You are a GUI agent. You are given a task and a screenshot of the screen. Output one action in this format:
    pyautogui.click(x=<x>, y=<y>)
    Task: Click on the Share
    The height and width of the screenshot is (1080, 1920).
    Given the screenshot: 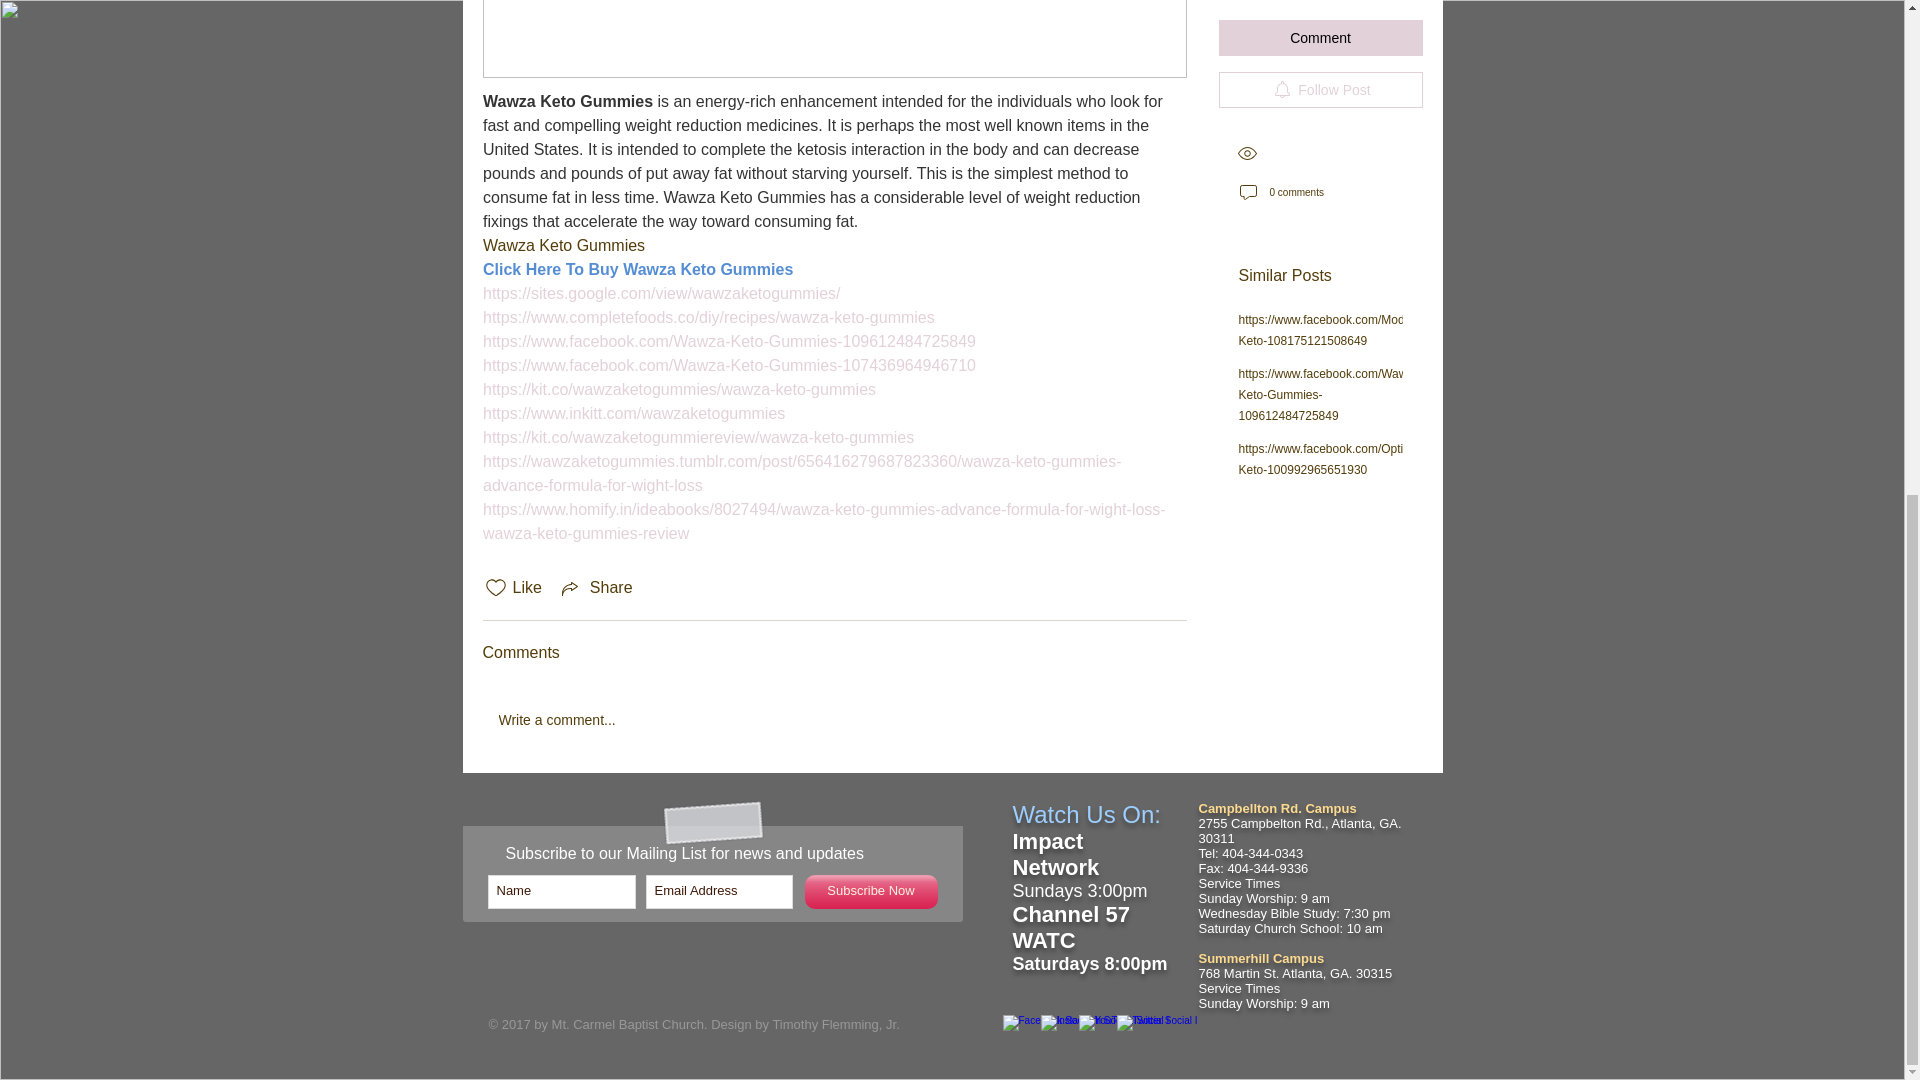 What is the action you would take?
    pyautogui.click(x=596, y=588)
    